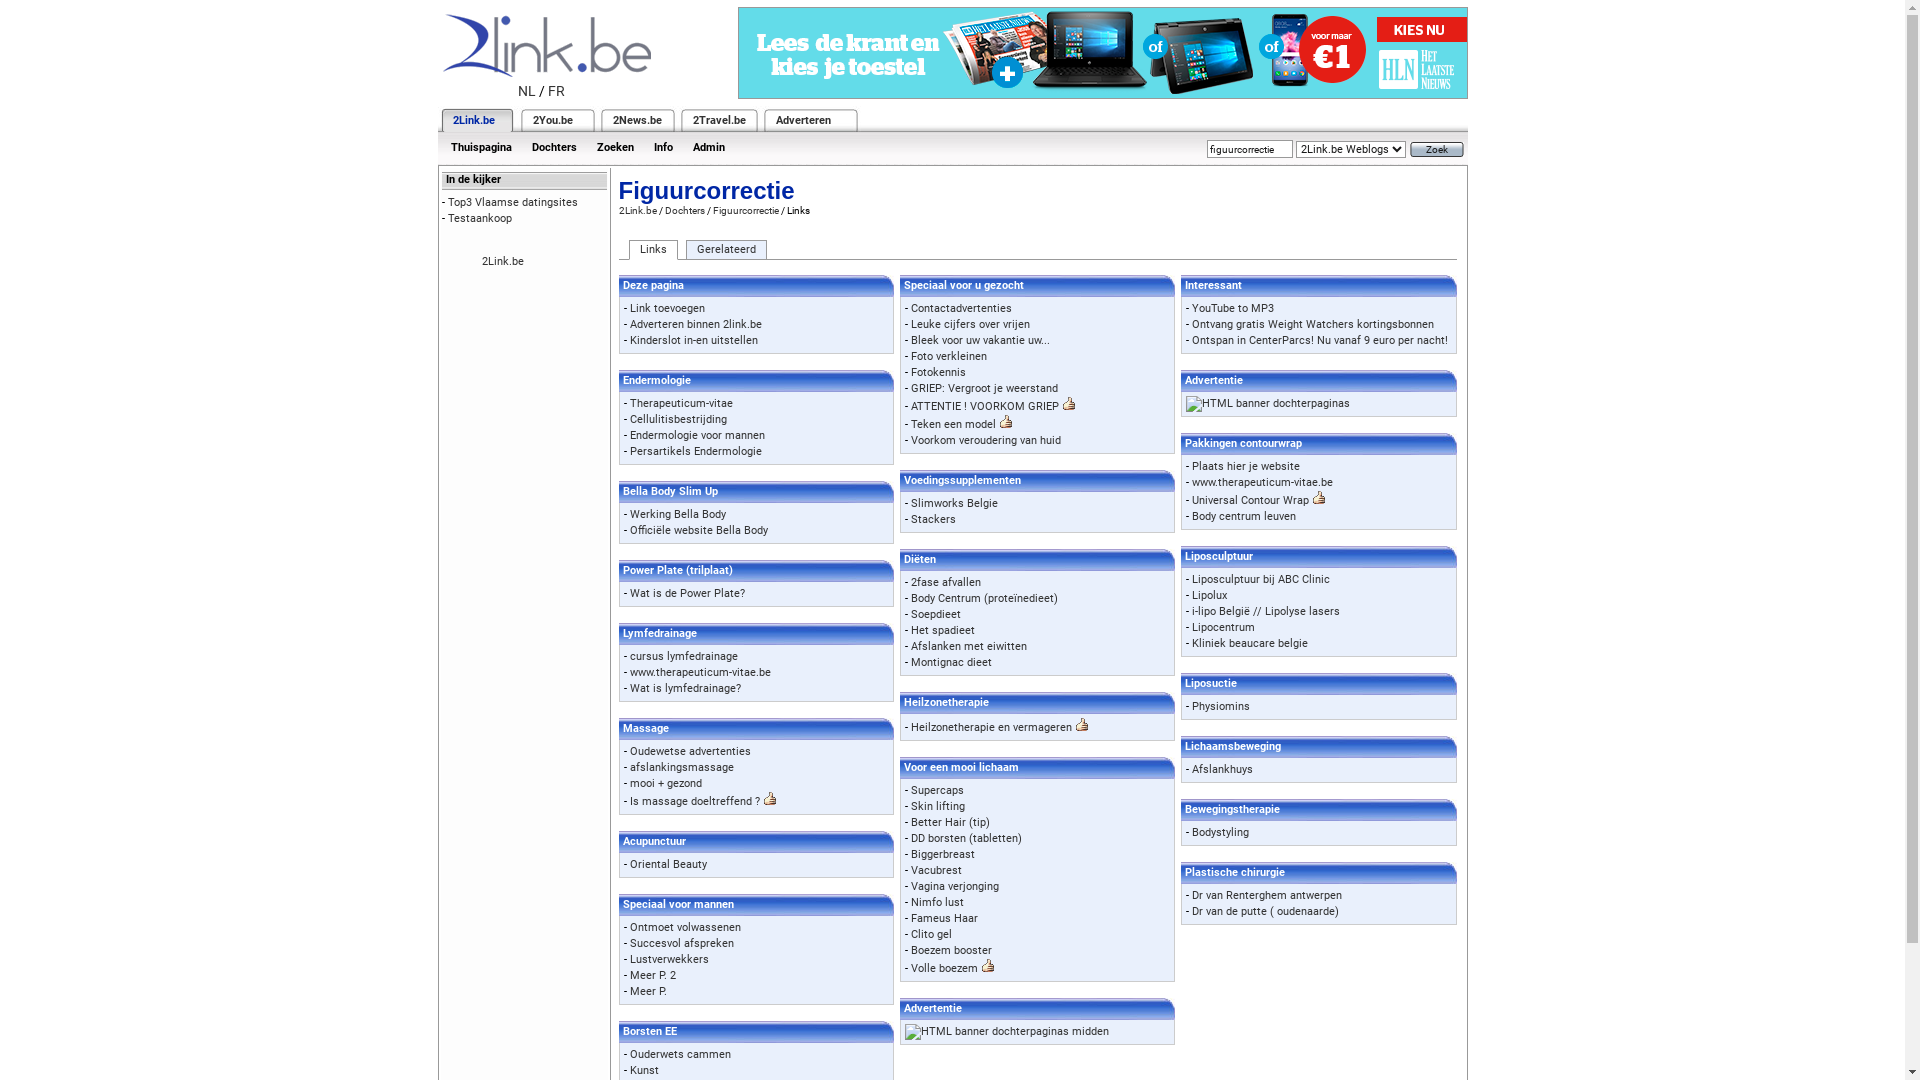 The image size is (1920, 1080). What do you see at coordinates (1250, 500) in the screenshot?
I see `Universal Contour Wrap` at bounding box center [1250, 500].